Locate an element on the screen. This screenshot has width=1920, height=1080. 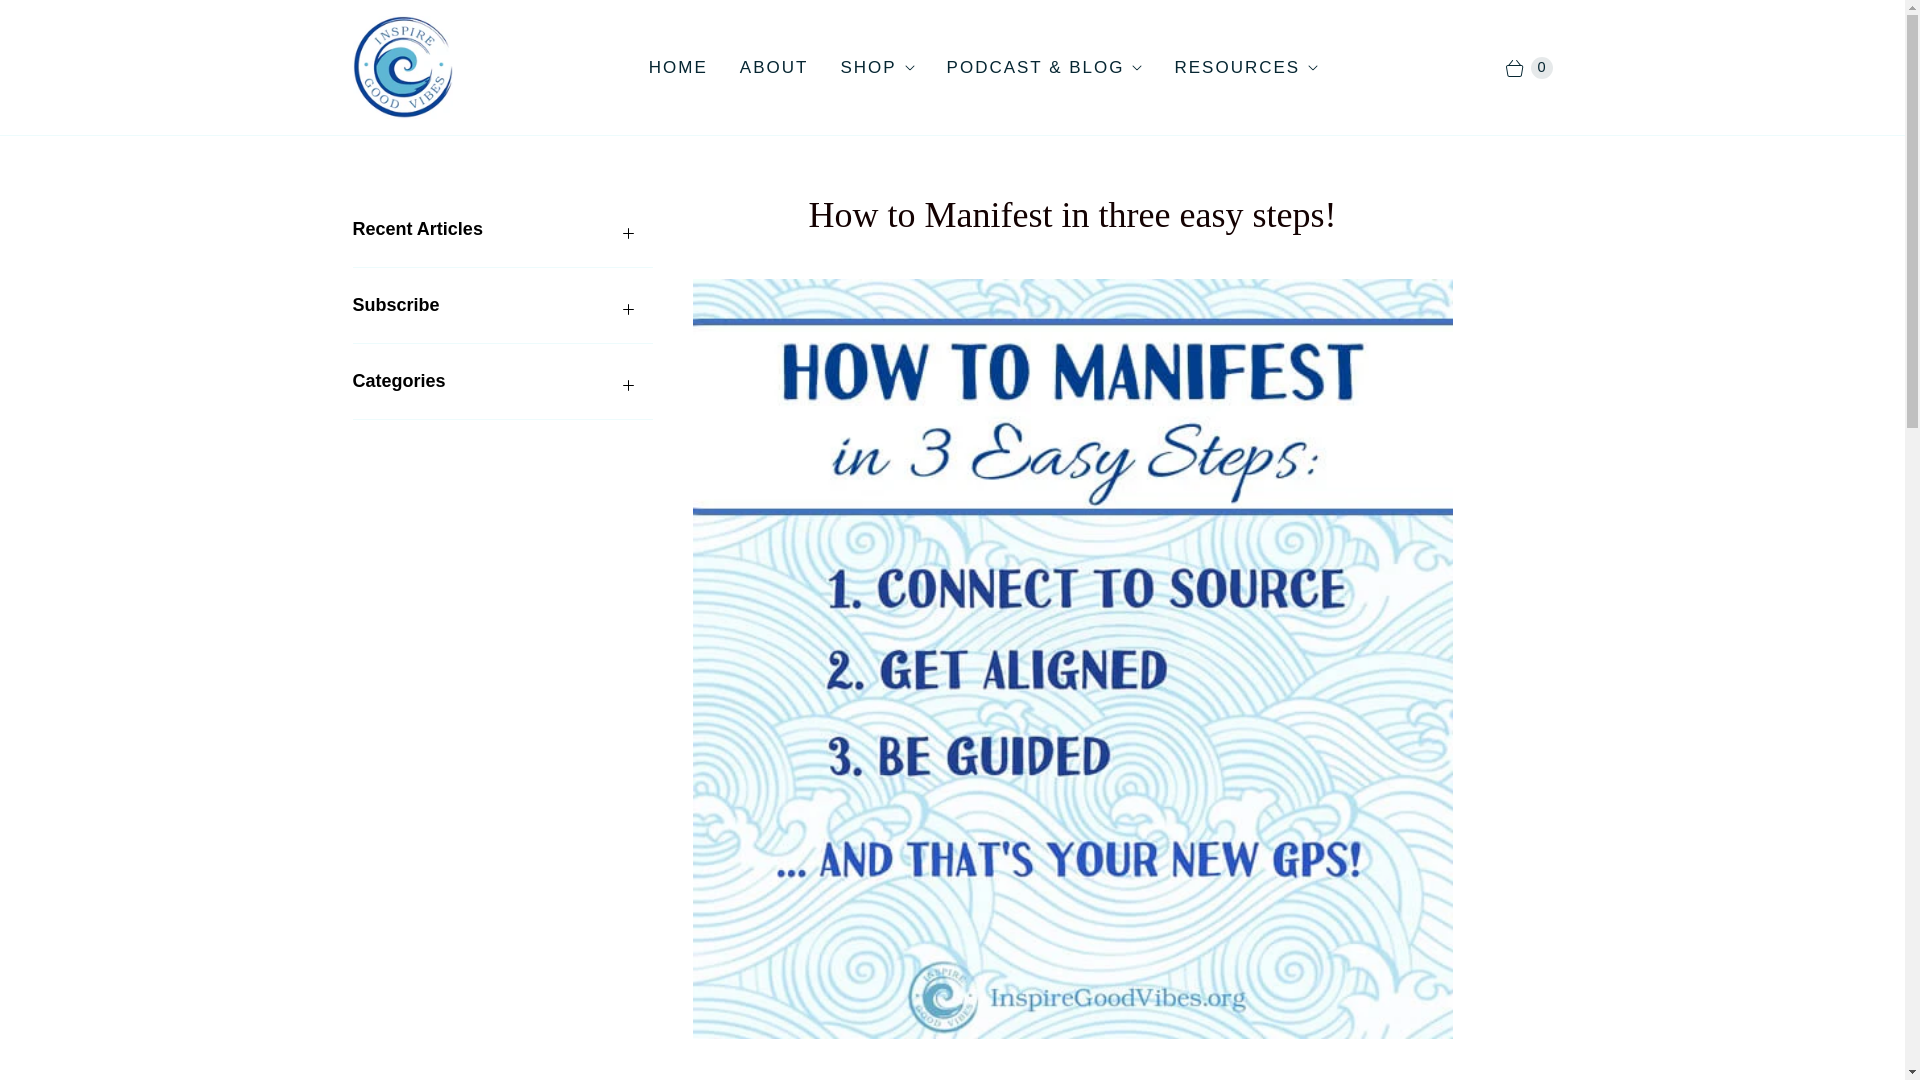
0 is located at coordinates (1518, 68).